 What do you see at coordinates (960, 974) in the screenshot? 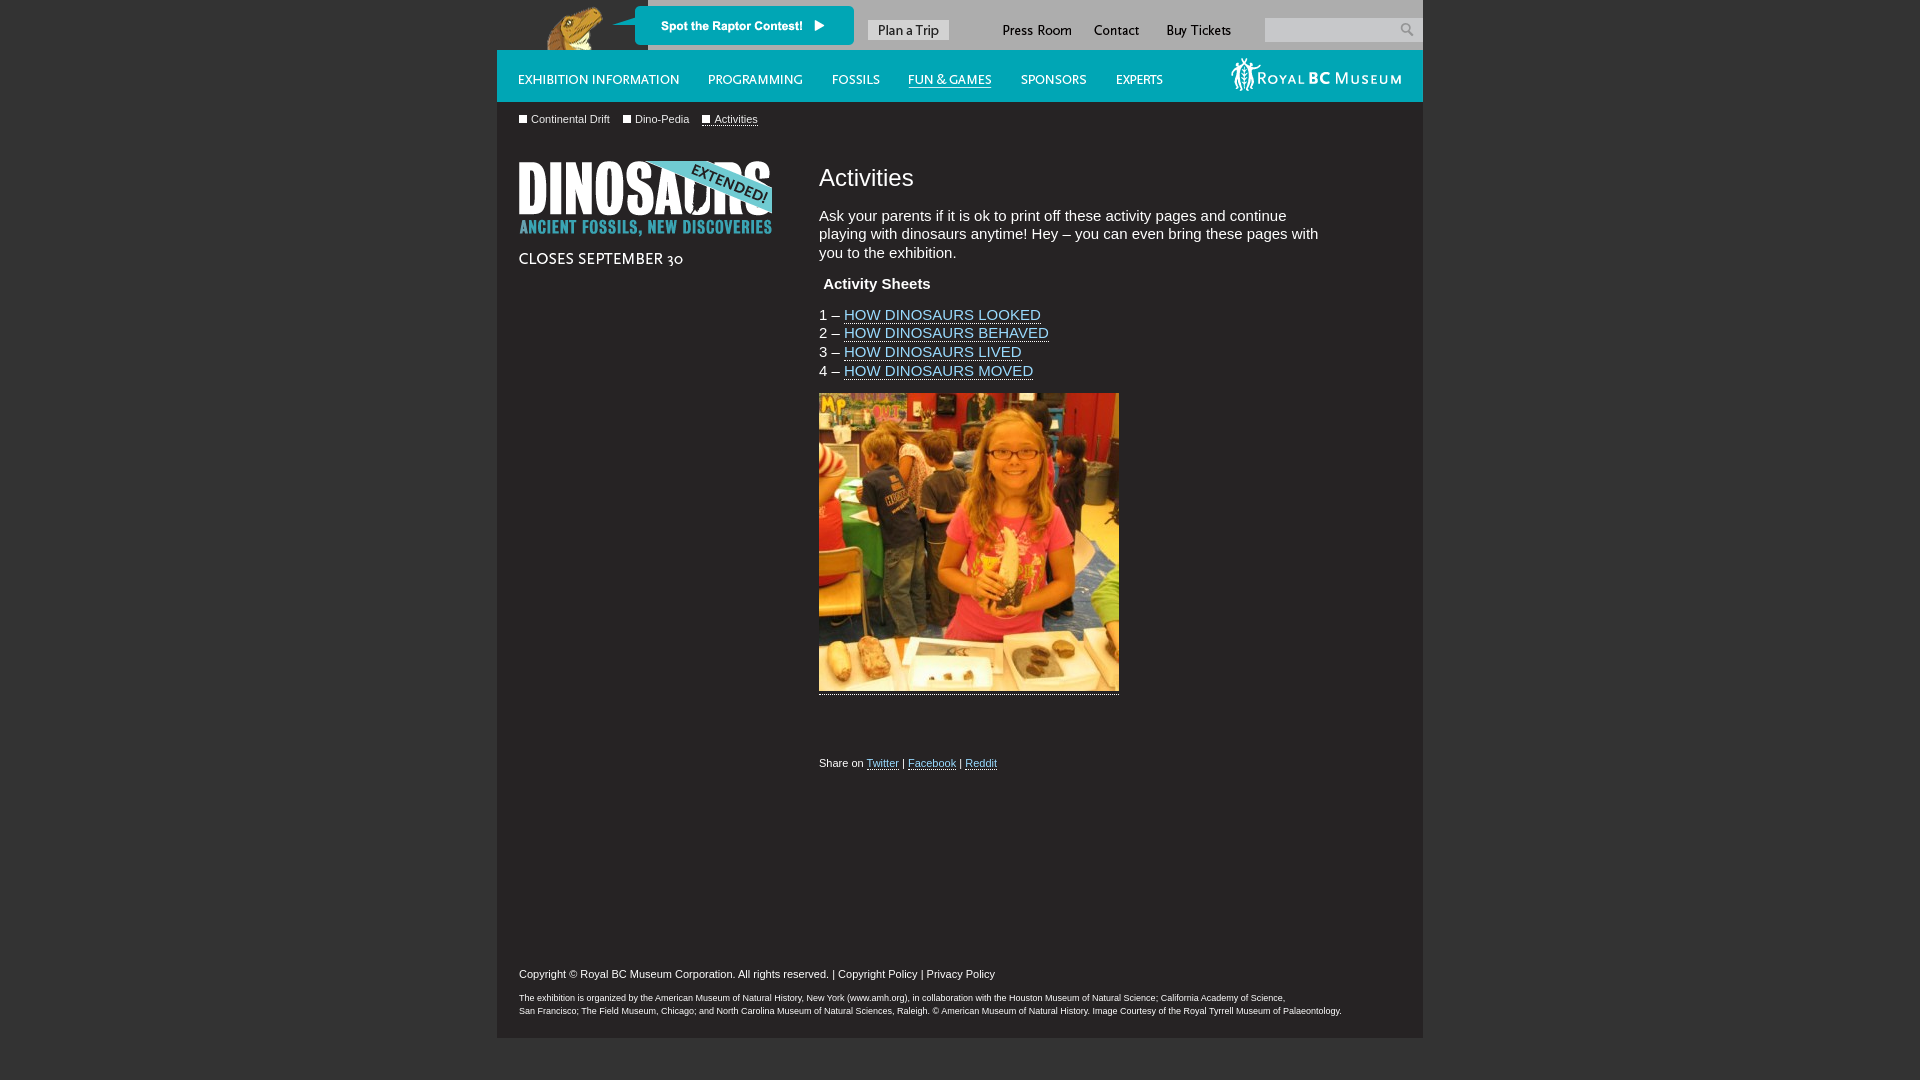
I see `Privacy Policy` at bounding box center [960, 974].